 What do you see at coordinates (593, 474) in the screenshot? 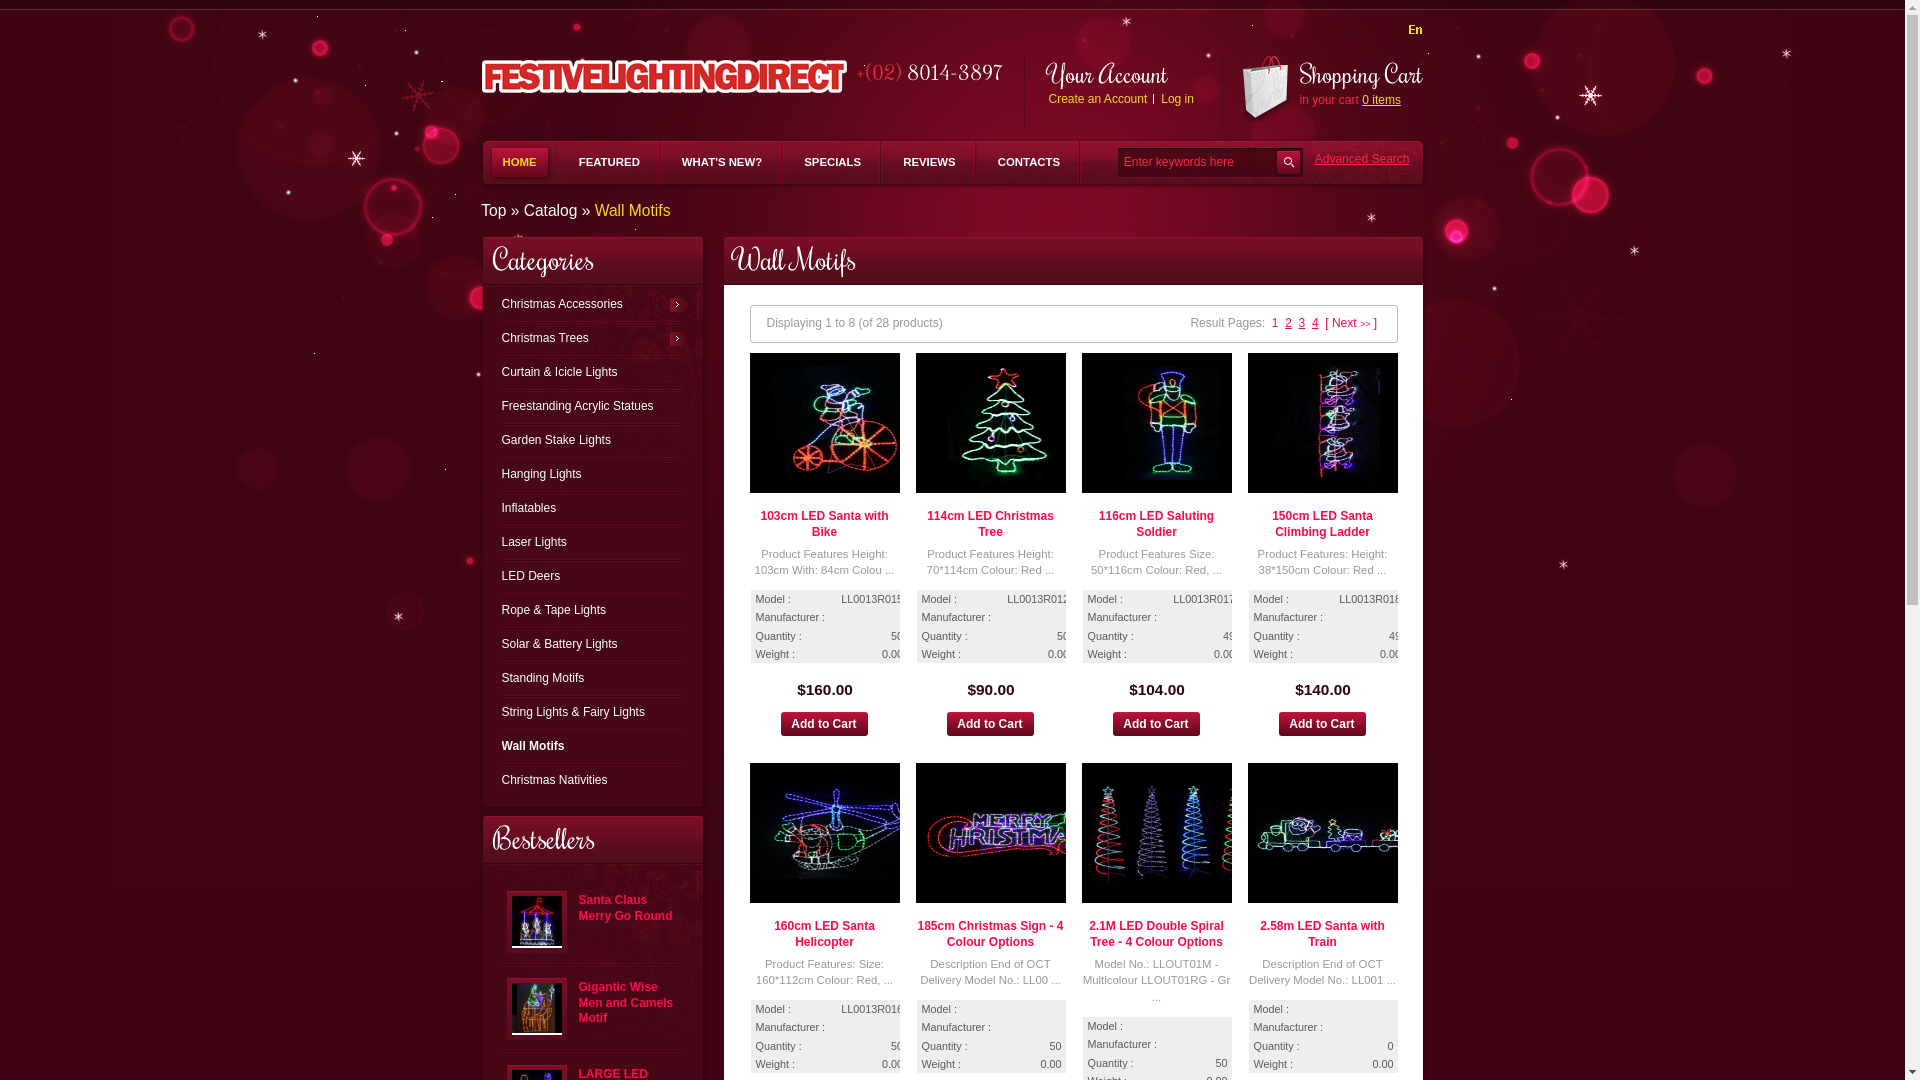
I see `Hanging Lights` at bounding box center [593, 474].